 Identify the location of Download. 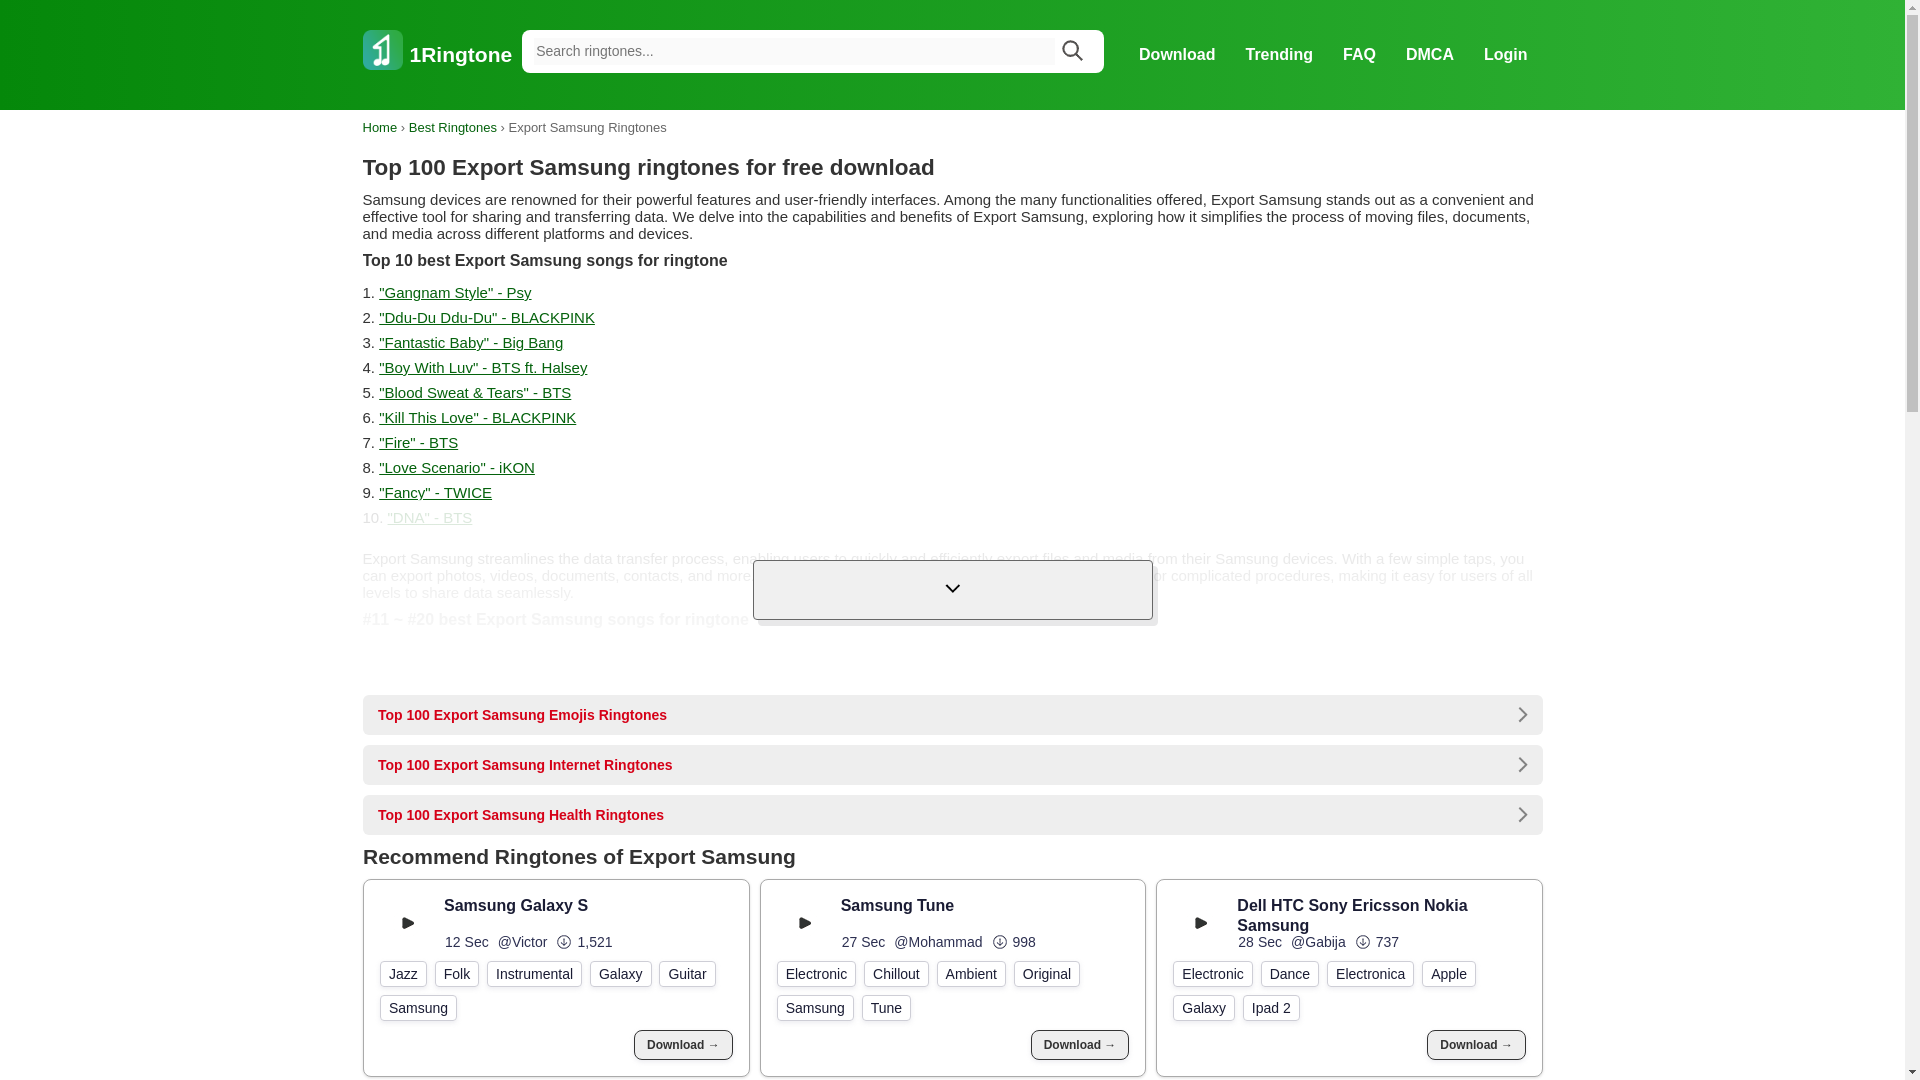
(1176, 54).